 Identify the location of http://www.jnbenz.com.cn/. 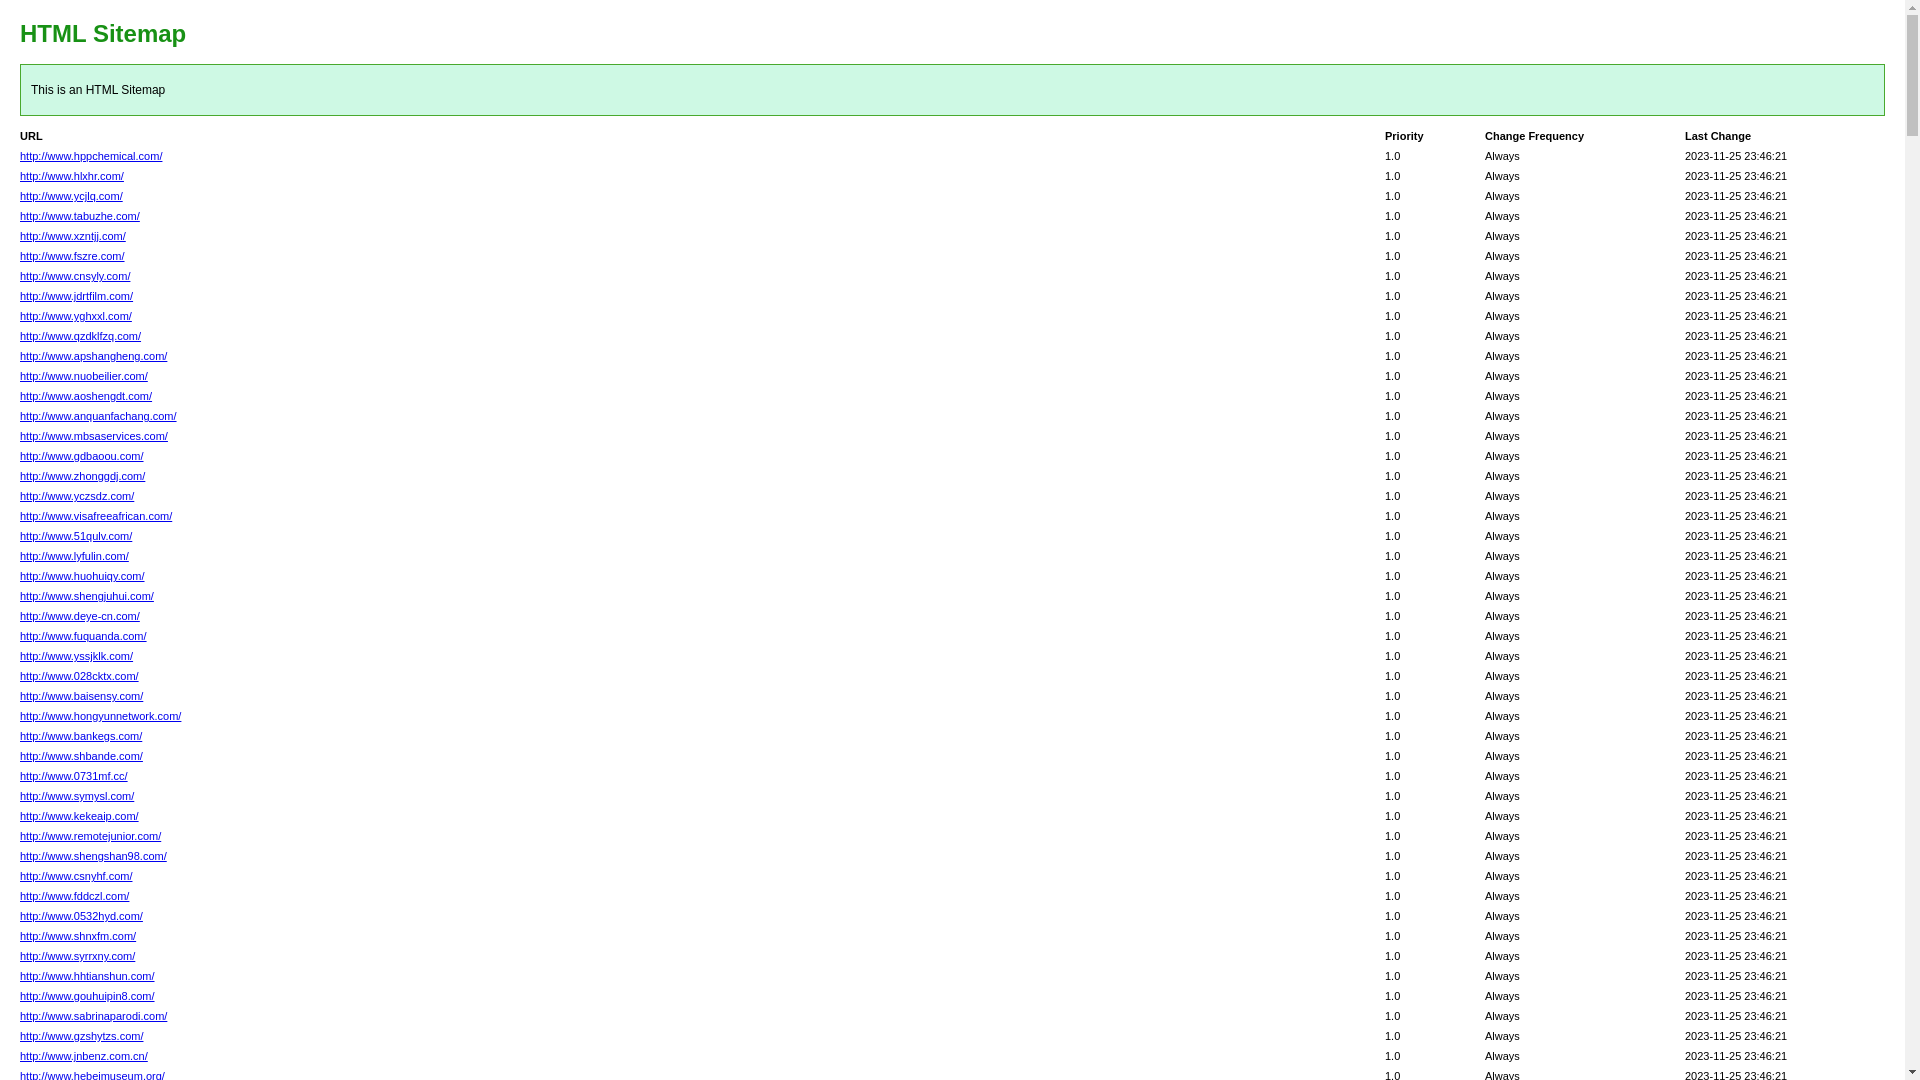
(84, 1056).